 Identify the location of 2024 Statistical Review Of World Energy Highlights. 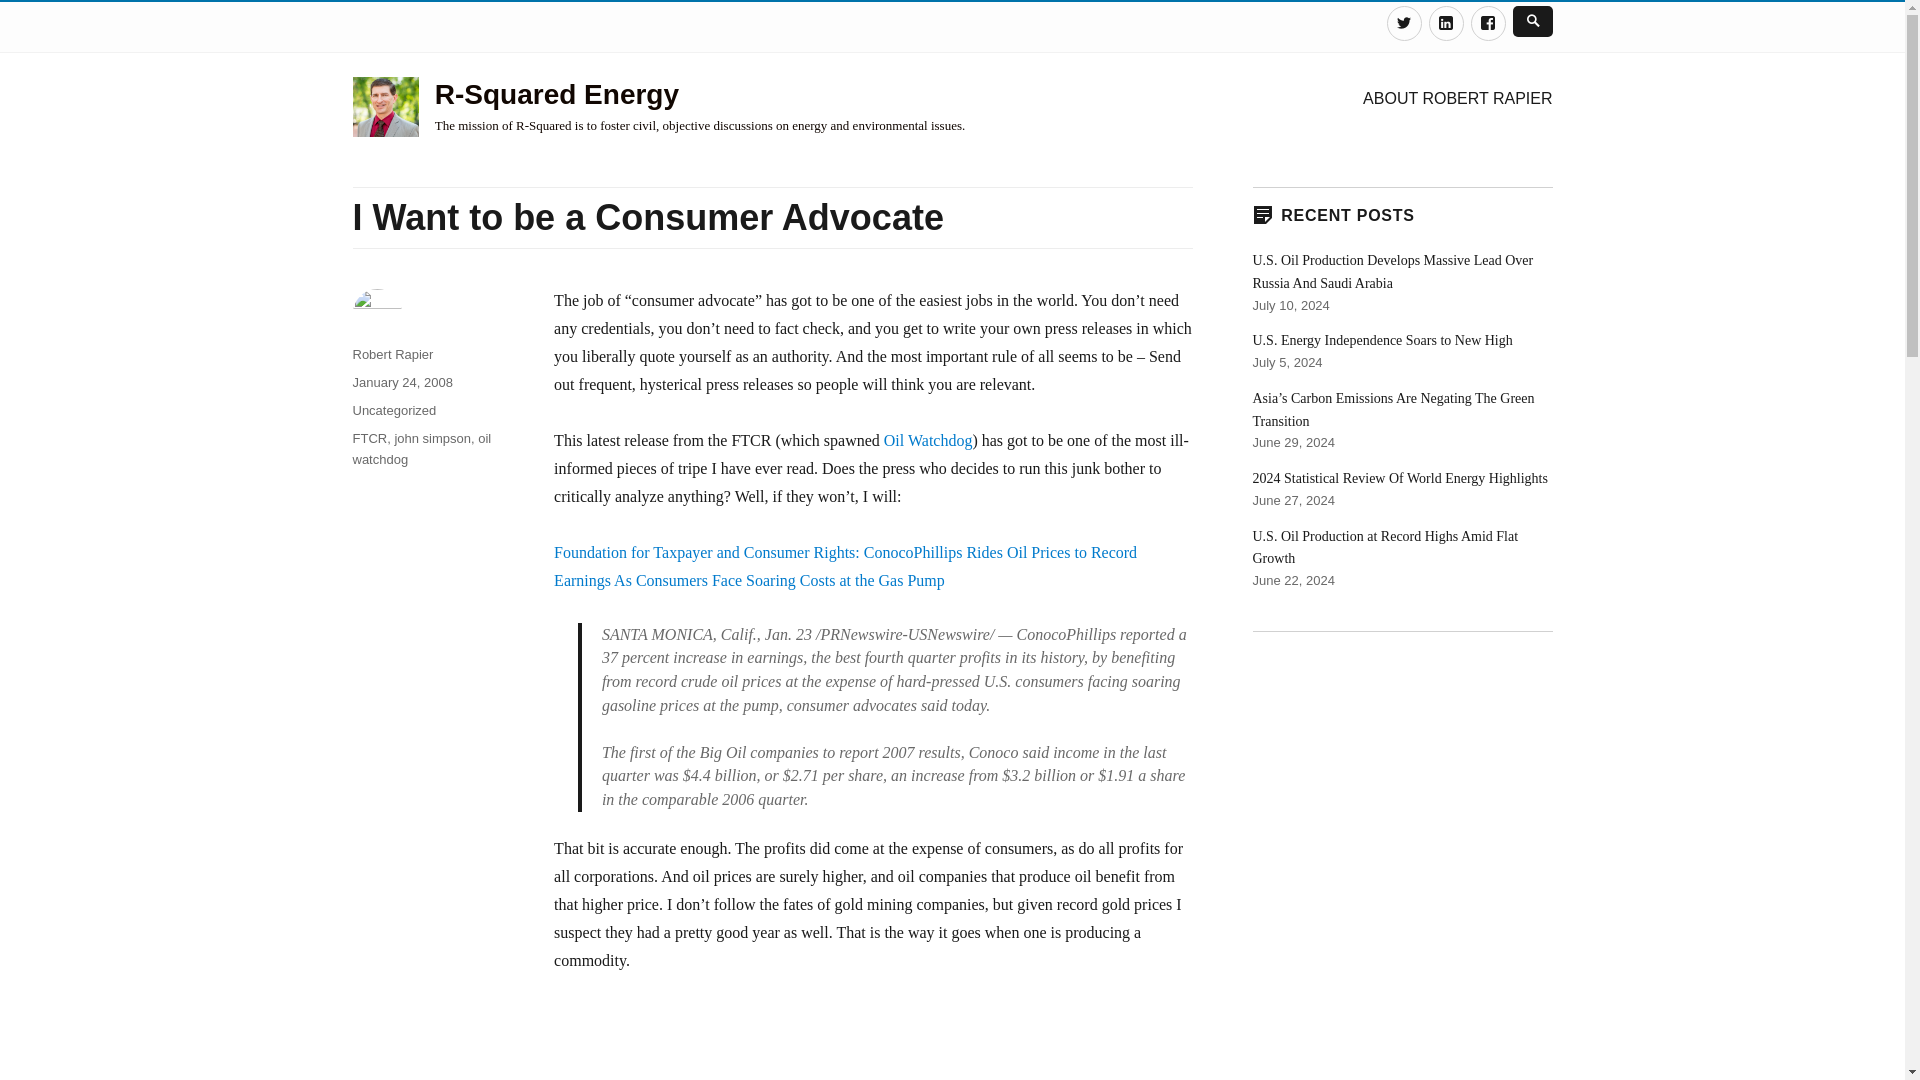
(1399, 478).